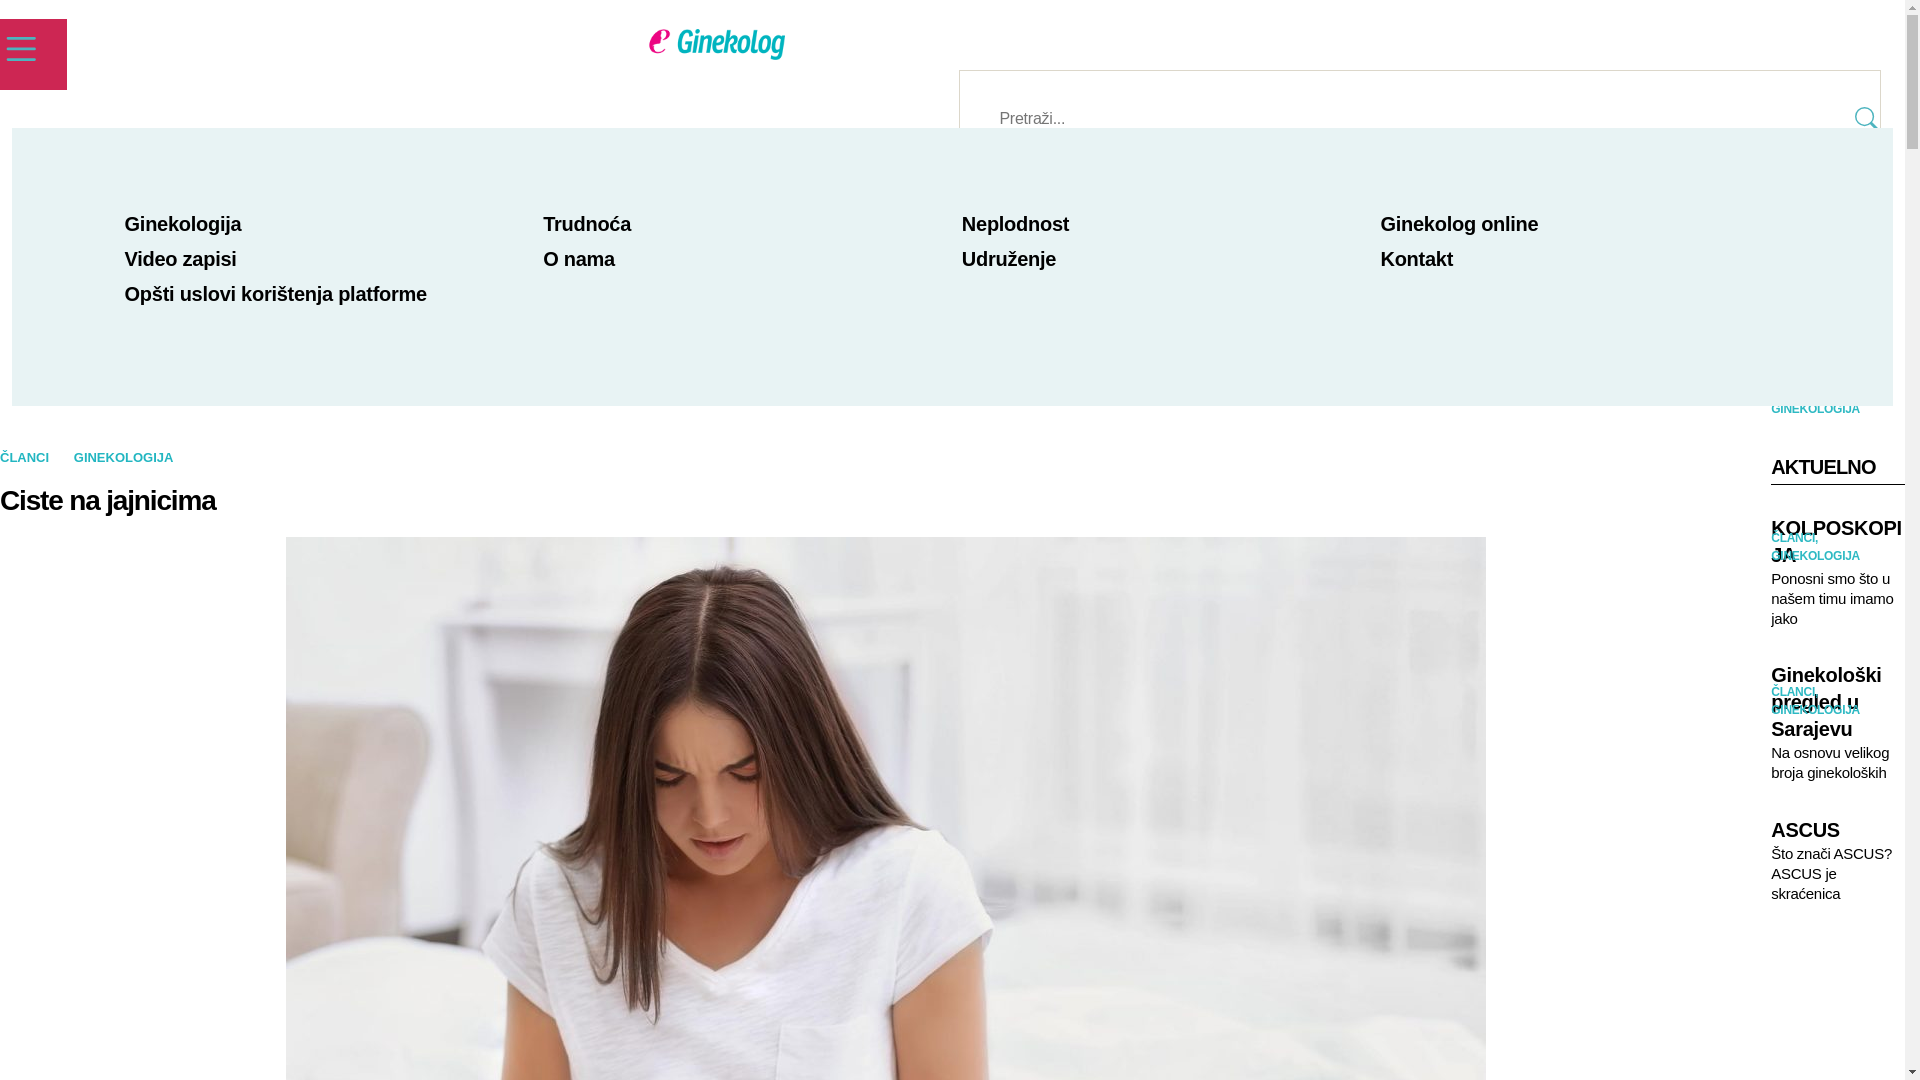 Image resolution: width=1920 pixels, height=1080 pixels. Describe the element at coordinates (579, 259) in the screenshot. I see `O nama` at that location.